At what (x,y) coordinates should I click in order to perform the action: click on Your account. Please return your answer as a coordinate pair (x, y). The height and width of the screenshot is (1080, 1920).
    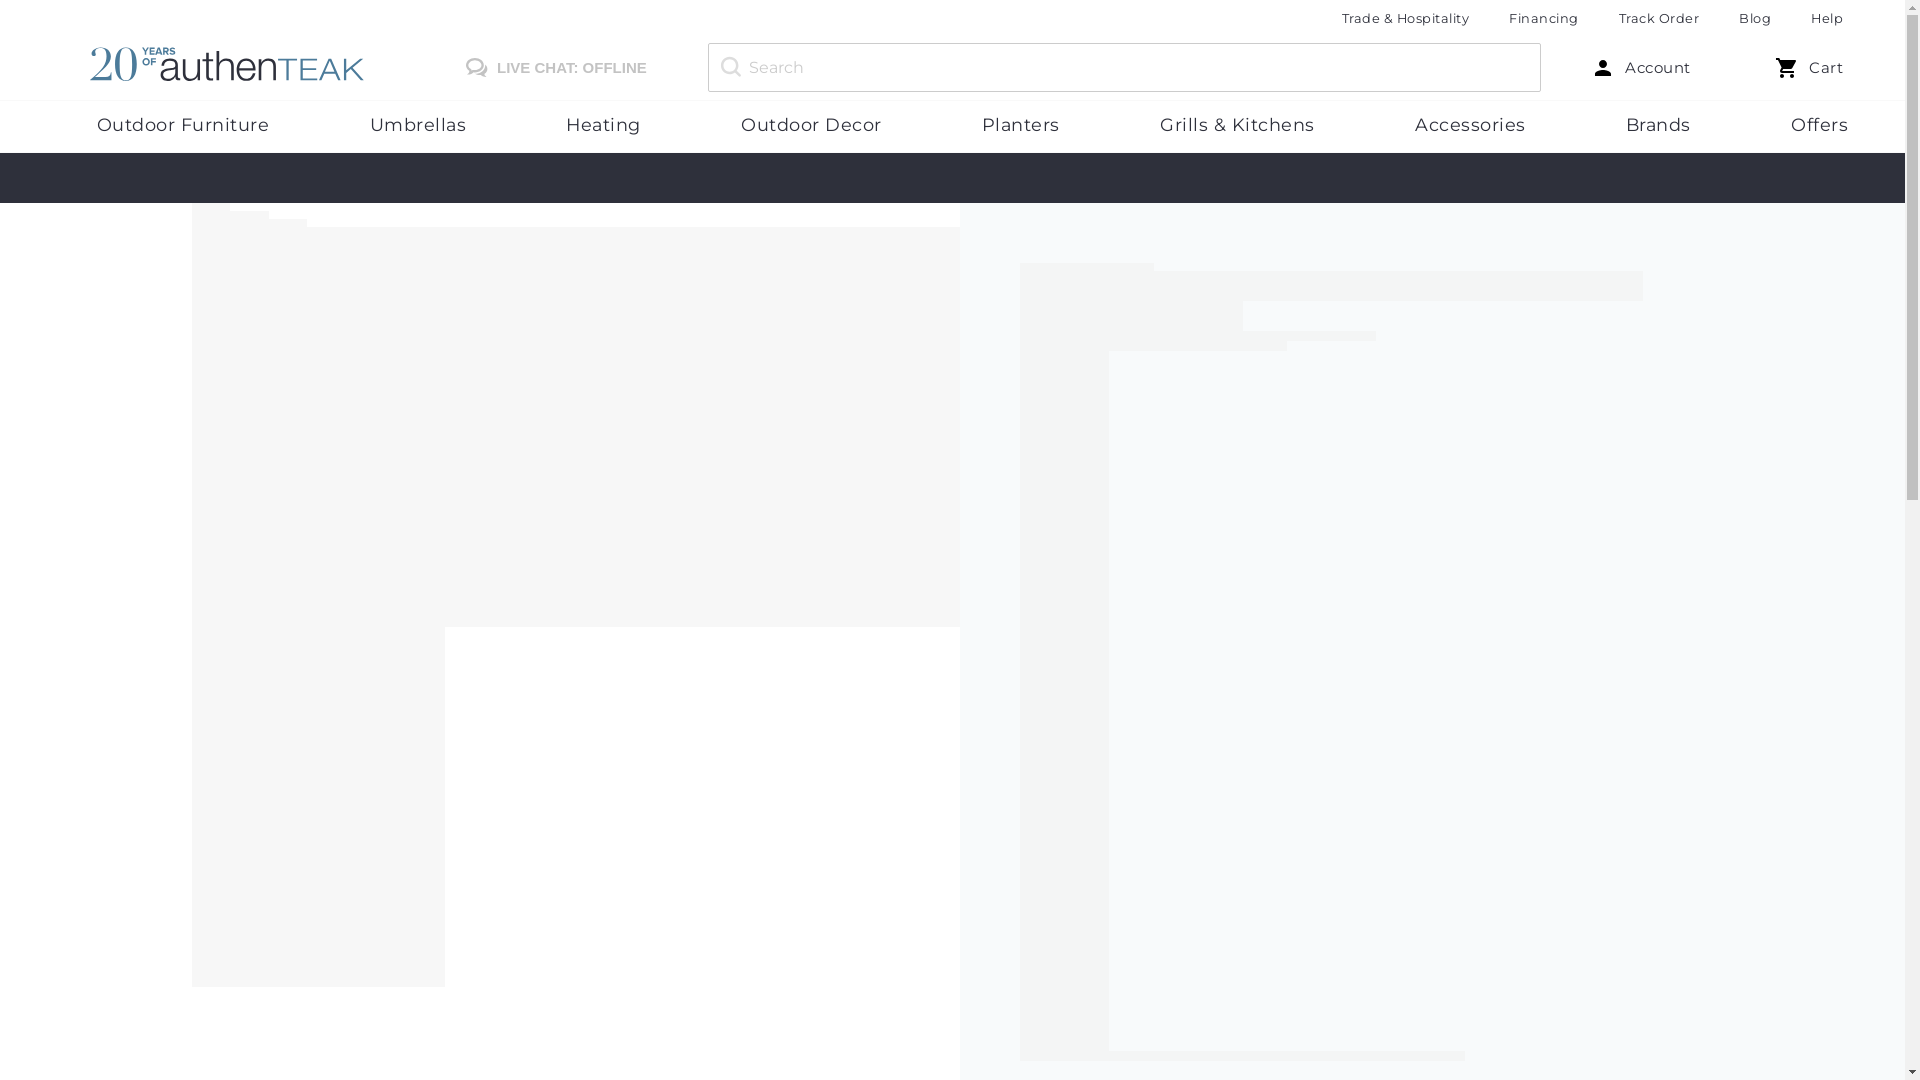
    Looking at the image, I should click on (1640, 68).